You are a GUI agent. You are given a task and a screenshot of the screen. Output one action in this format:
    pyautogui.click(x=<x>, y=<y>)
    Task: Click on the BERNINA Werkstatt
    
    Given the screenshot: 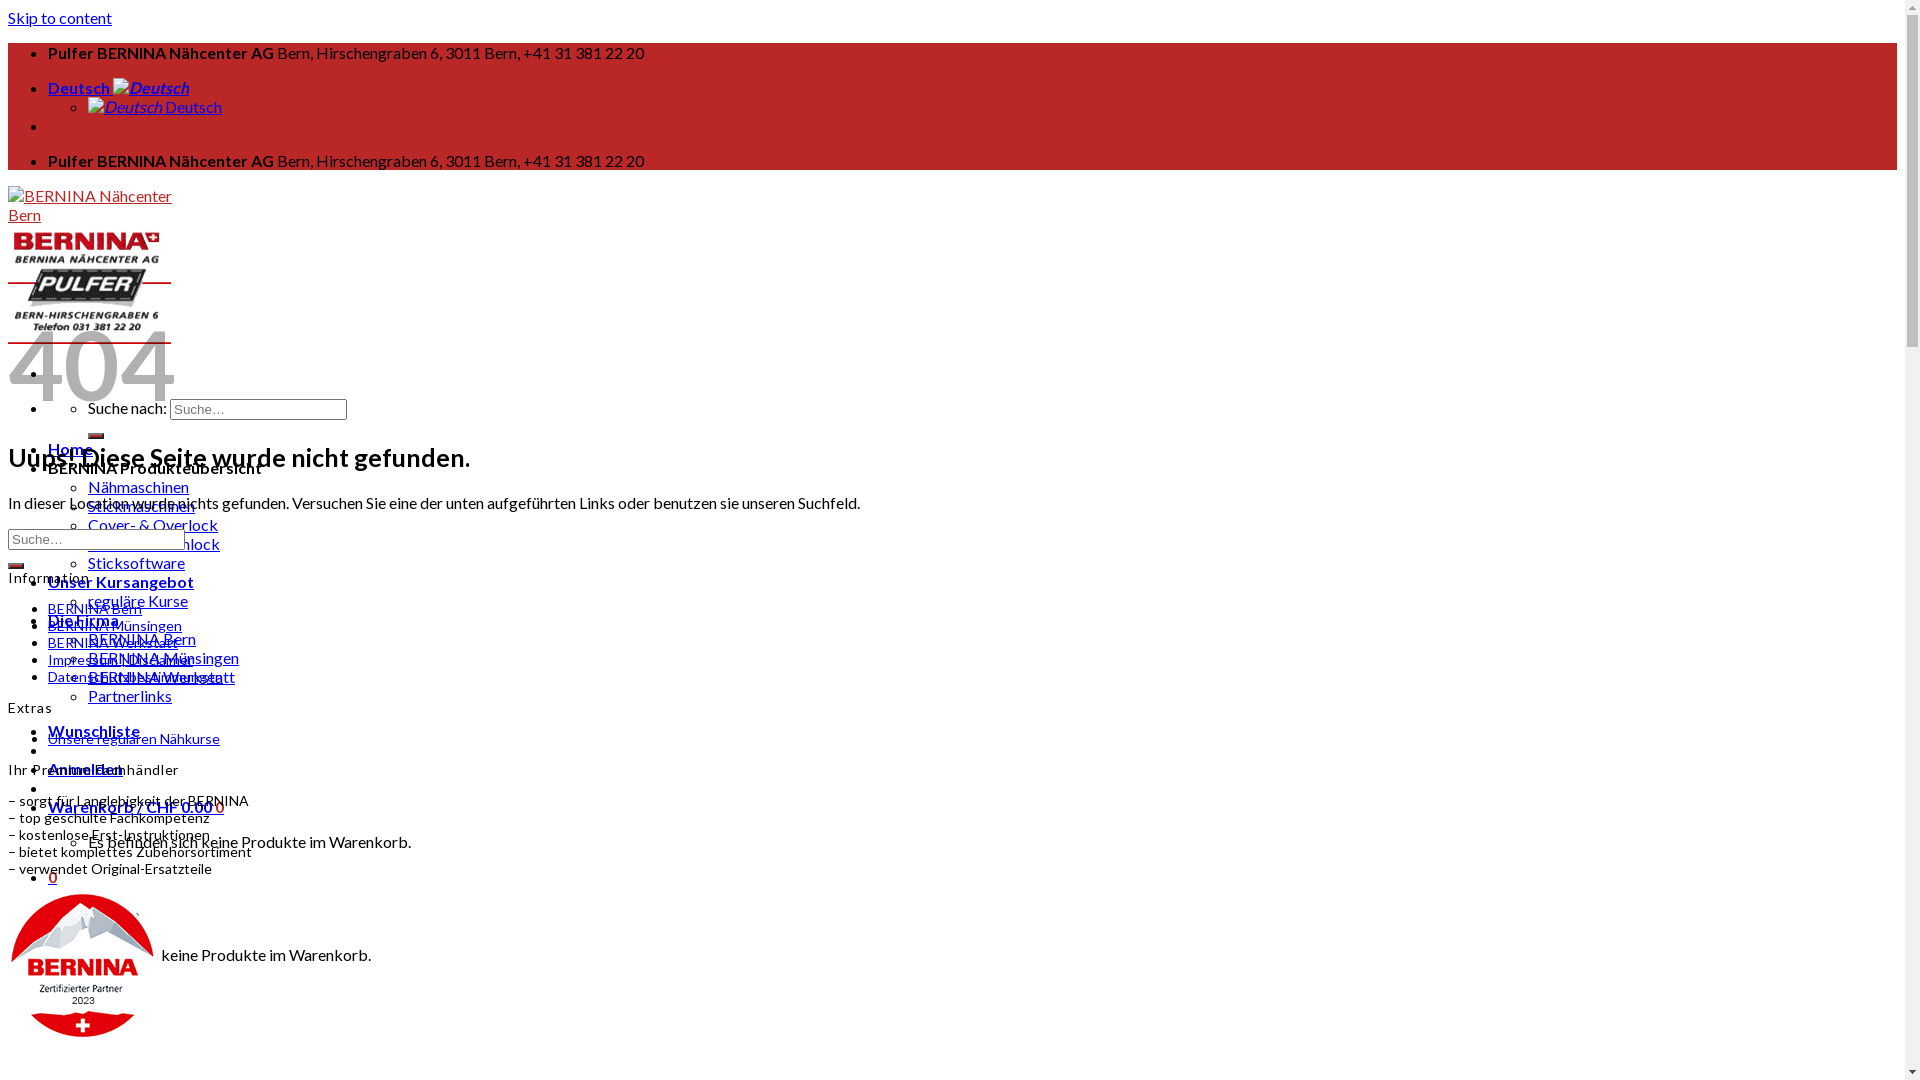 What is the action you would take?
    pyautogui.click(x=162, y=676)
    